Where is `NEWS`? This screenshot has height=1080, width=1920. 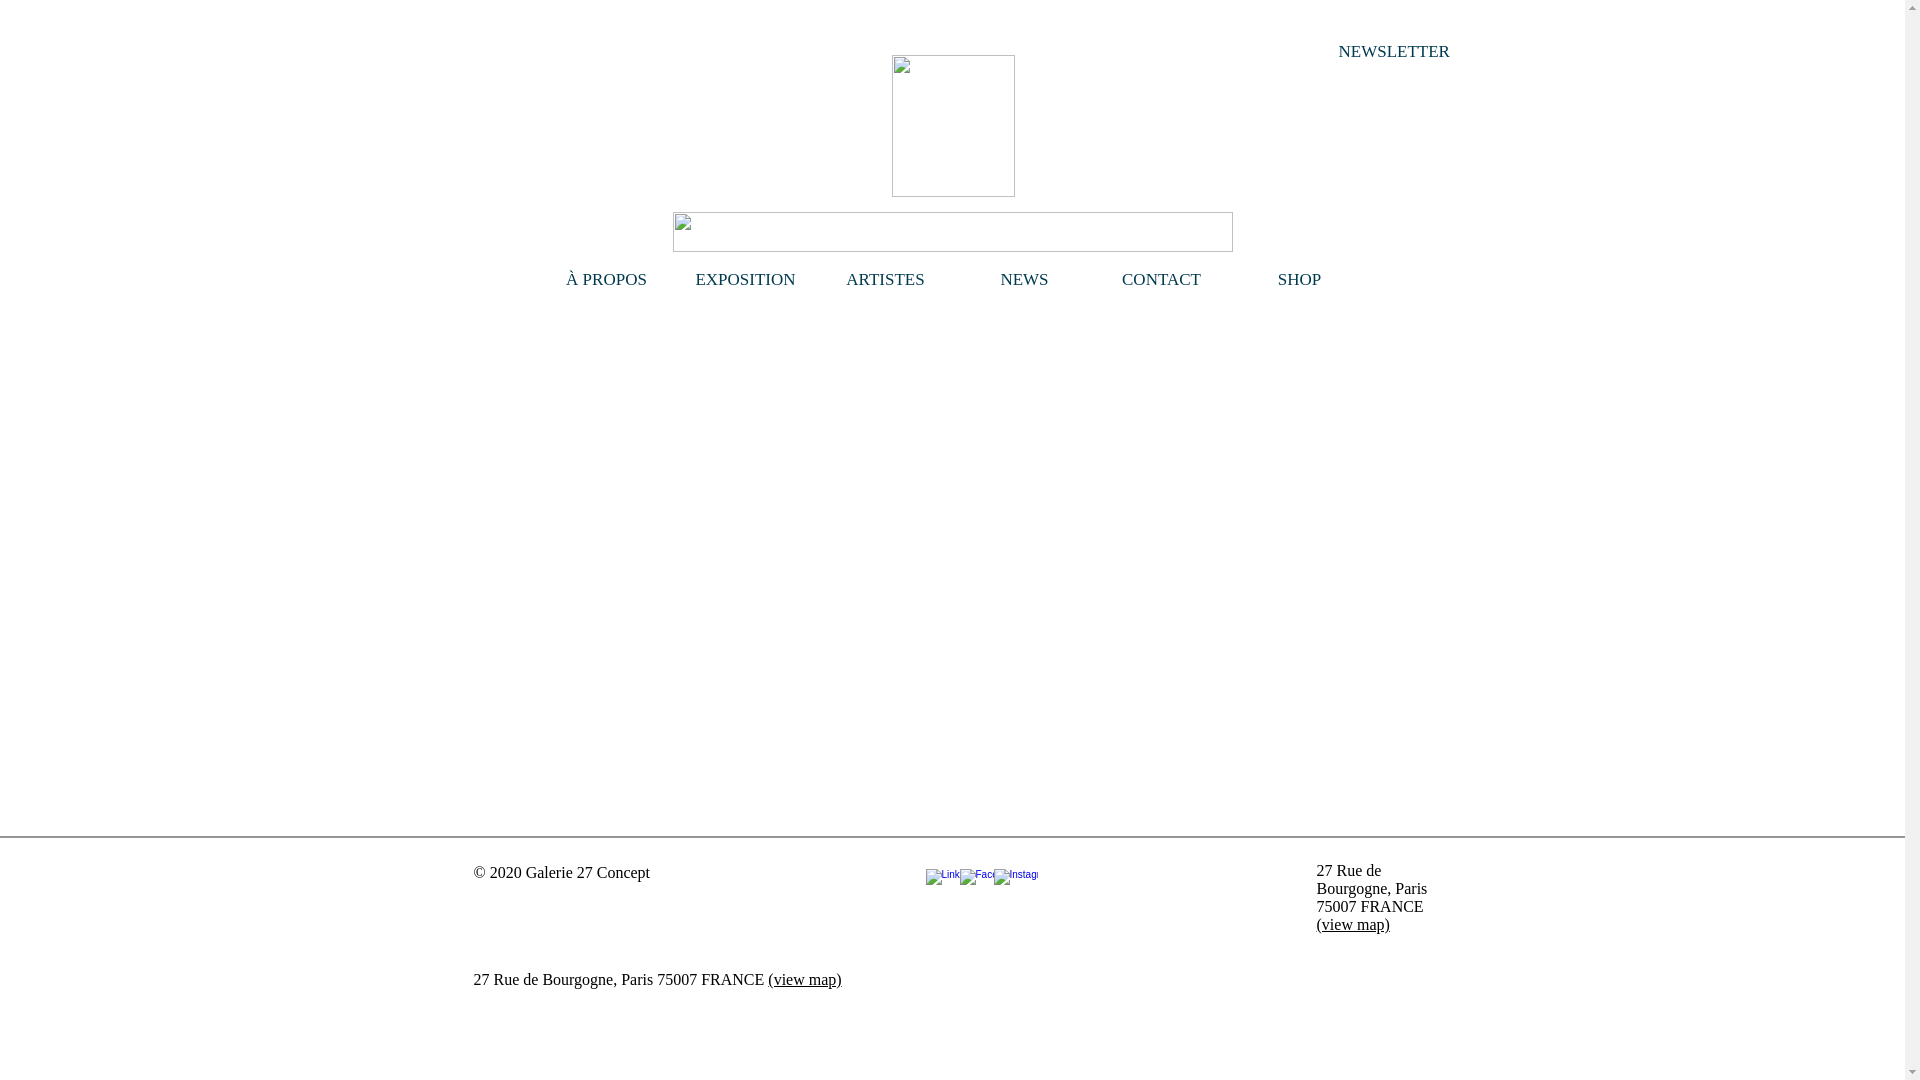
NEWS is located at coordinates (1024, 280).